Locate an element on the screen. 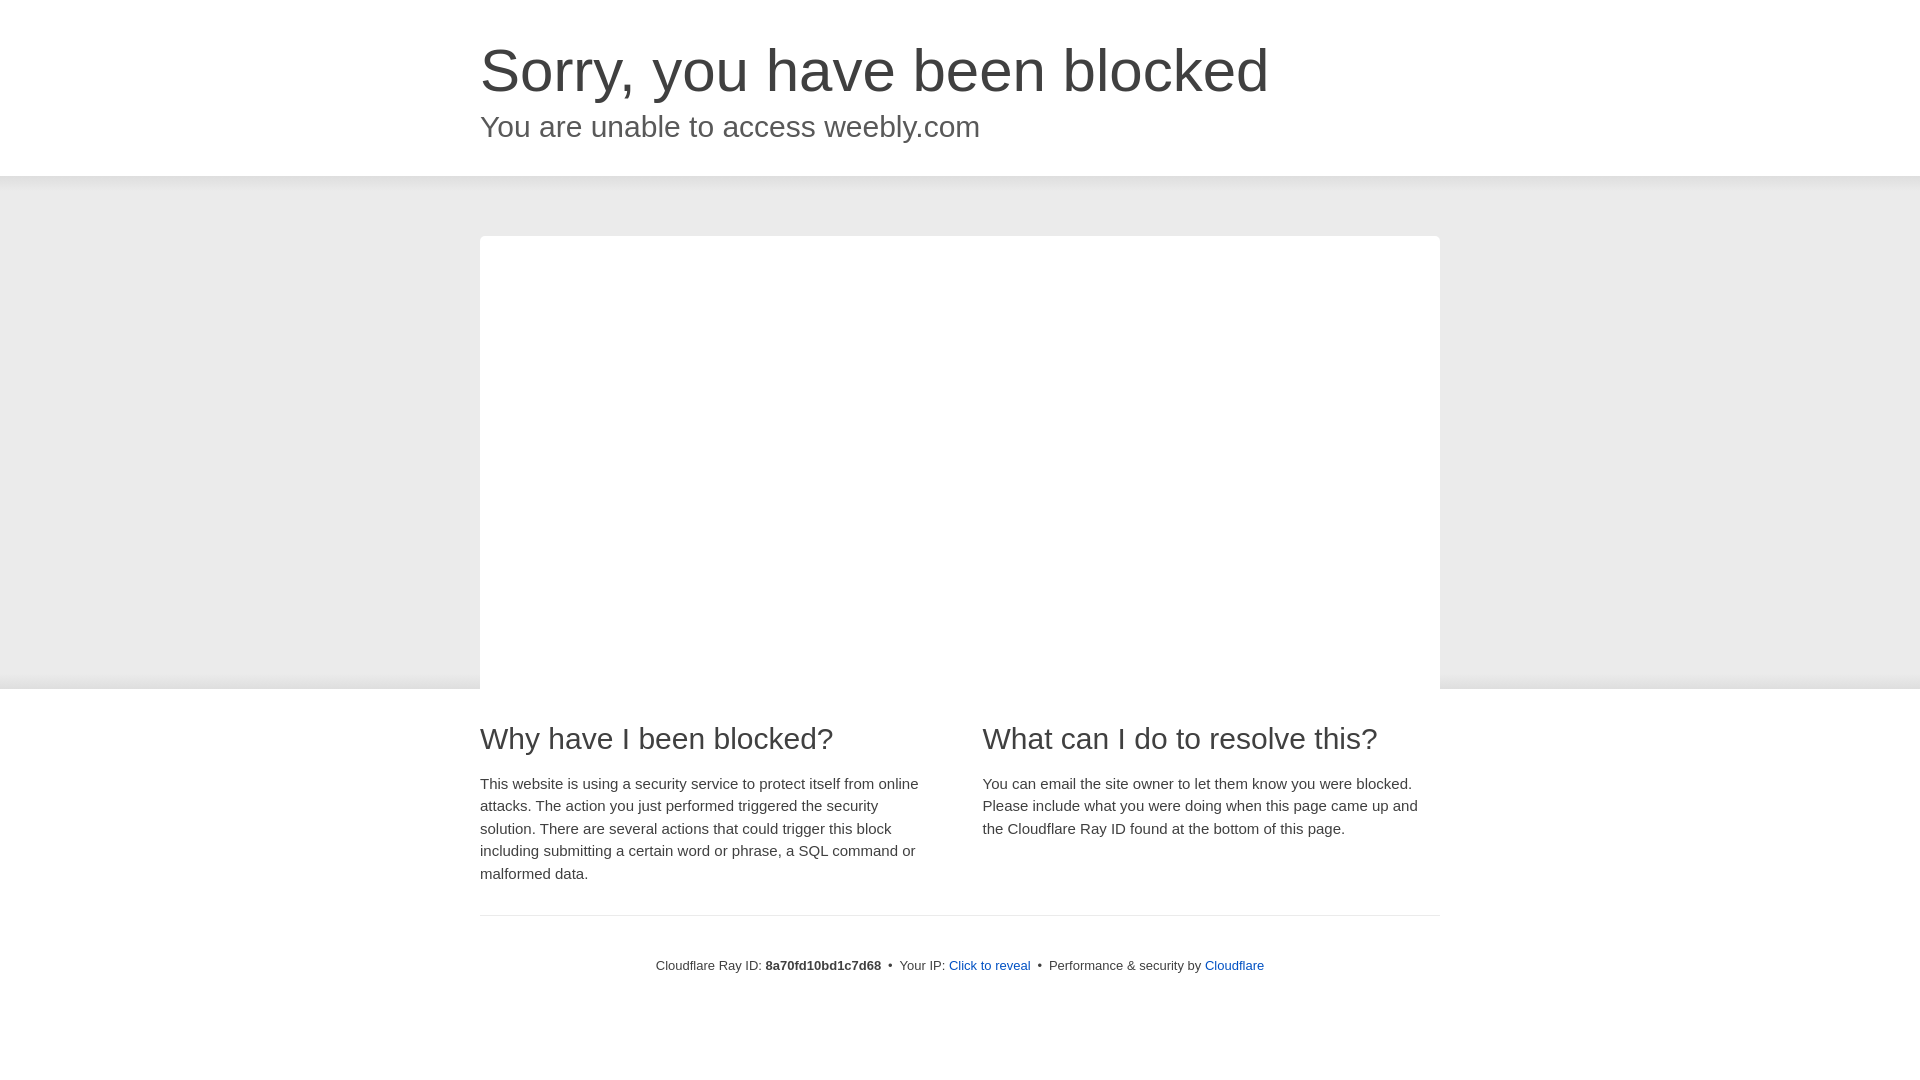 This screenshot has height=1080, width=1920. Cloudflare is located at coordinates (1234, 965).